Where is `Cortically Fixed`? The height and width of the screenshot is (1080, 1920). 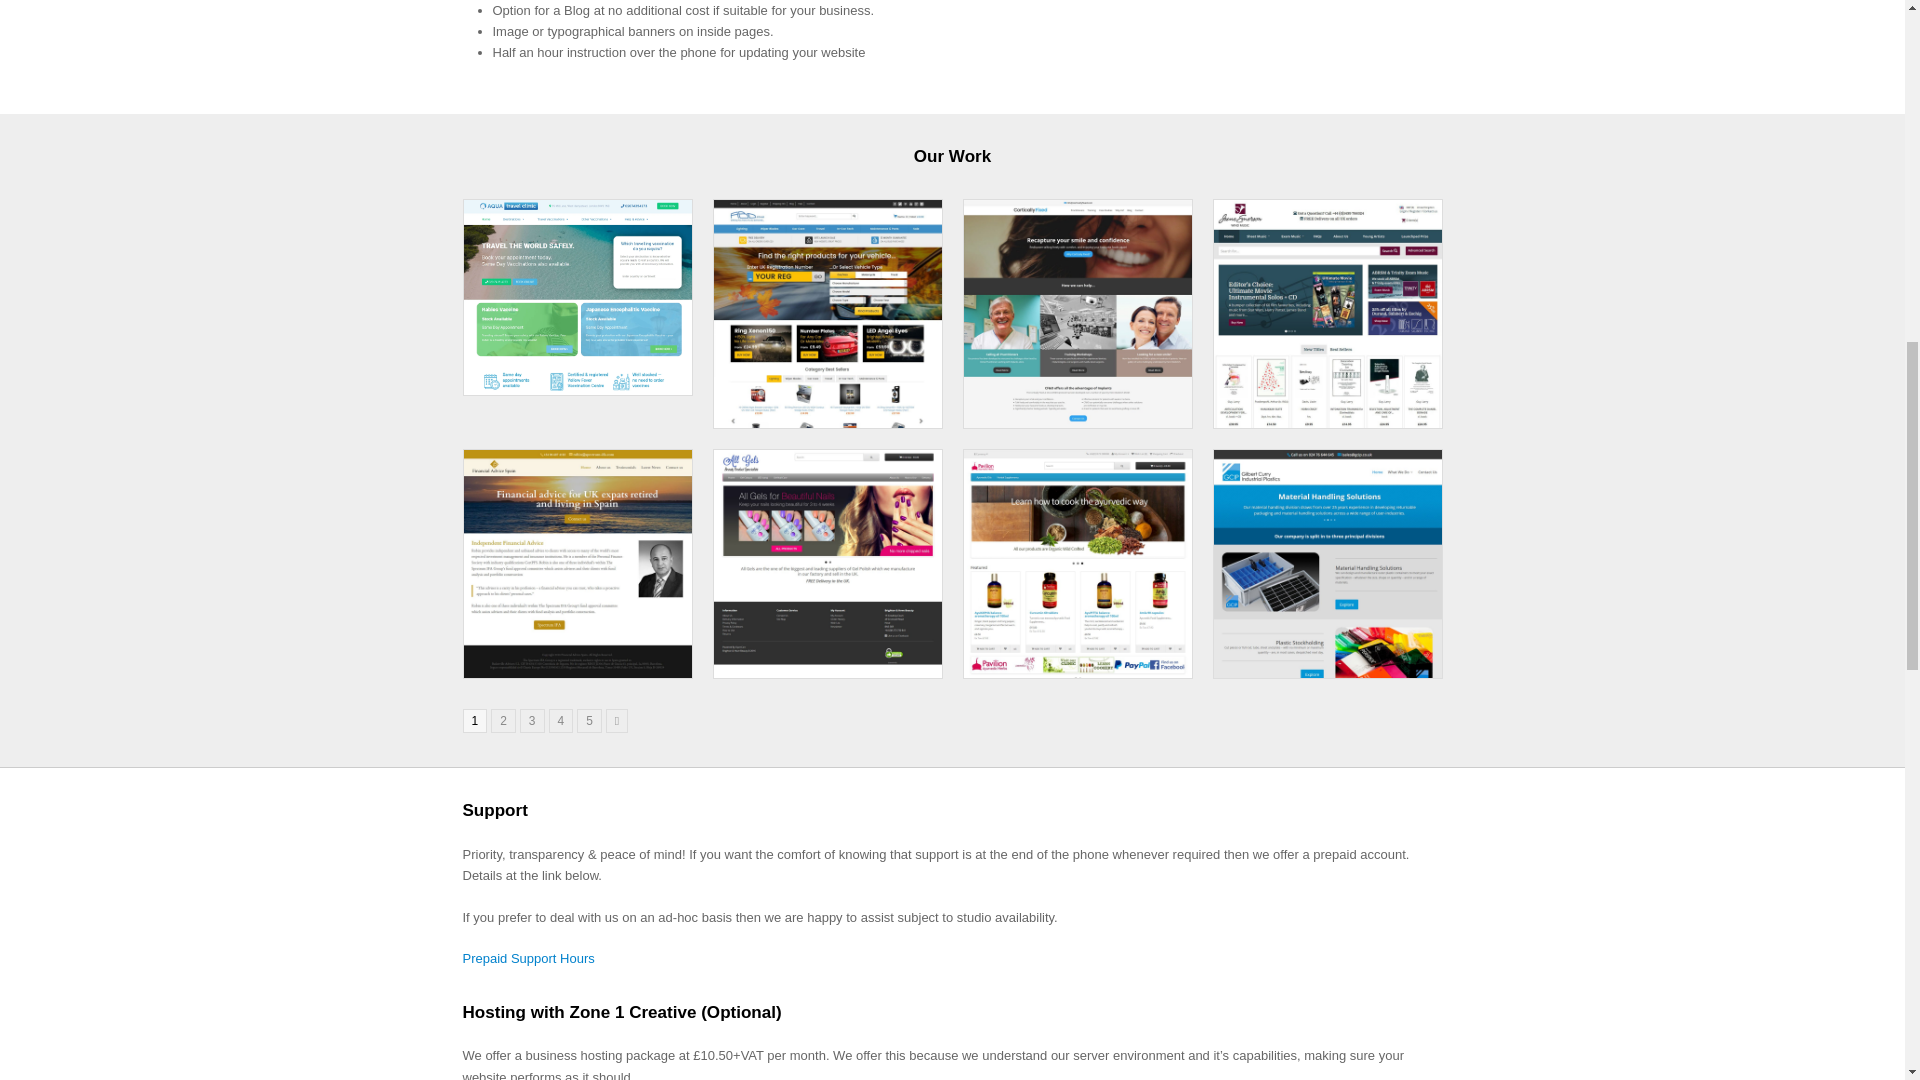
Cortically Fixed is located at coordinates (1078, 418).